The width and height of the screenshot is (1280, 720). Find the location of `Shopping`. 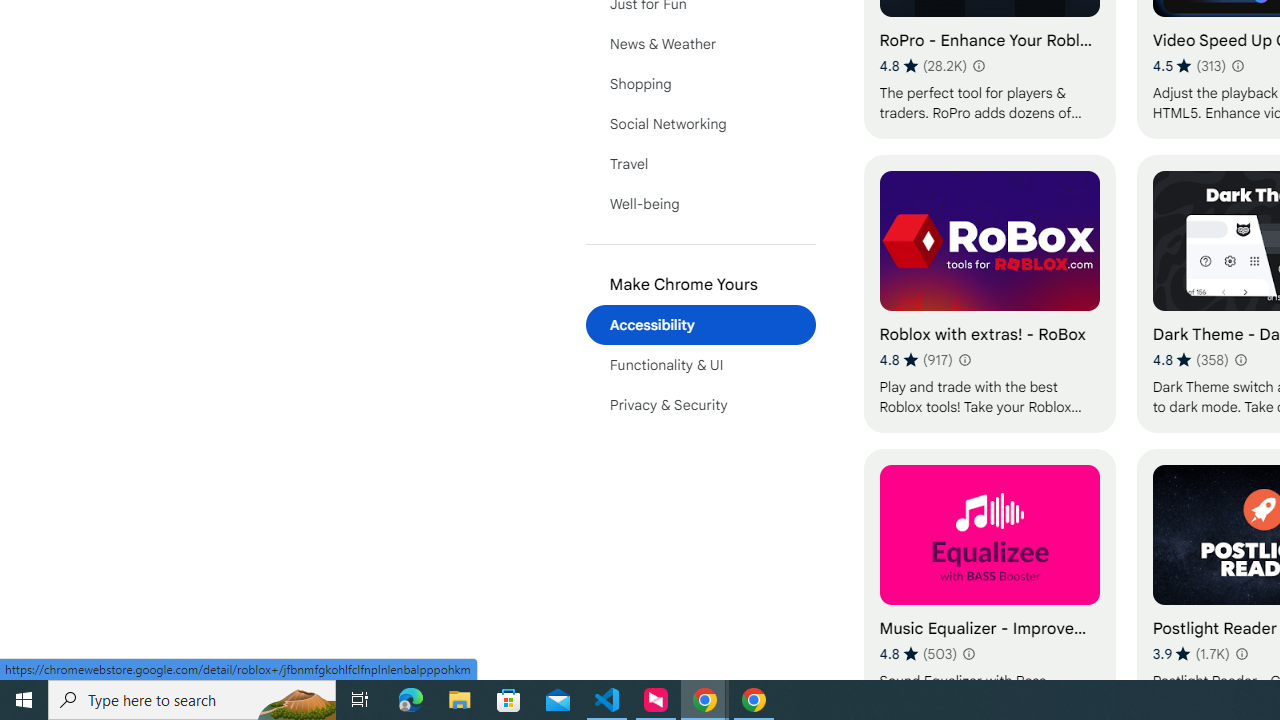

Shopping is located at coordinates (700, 84).